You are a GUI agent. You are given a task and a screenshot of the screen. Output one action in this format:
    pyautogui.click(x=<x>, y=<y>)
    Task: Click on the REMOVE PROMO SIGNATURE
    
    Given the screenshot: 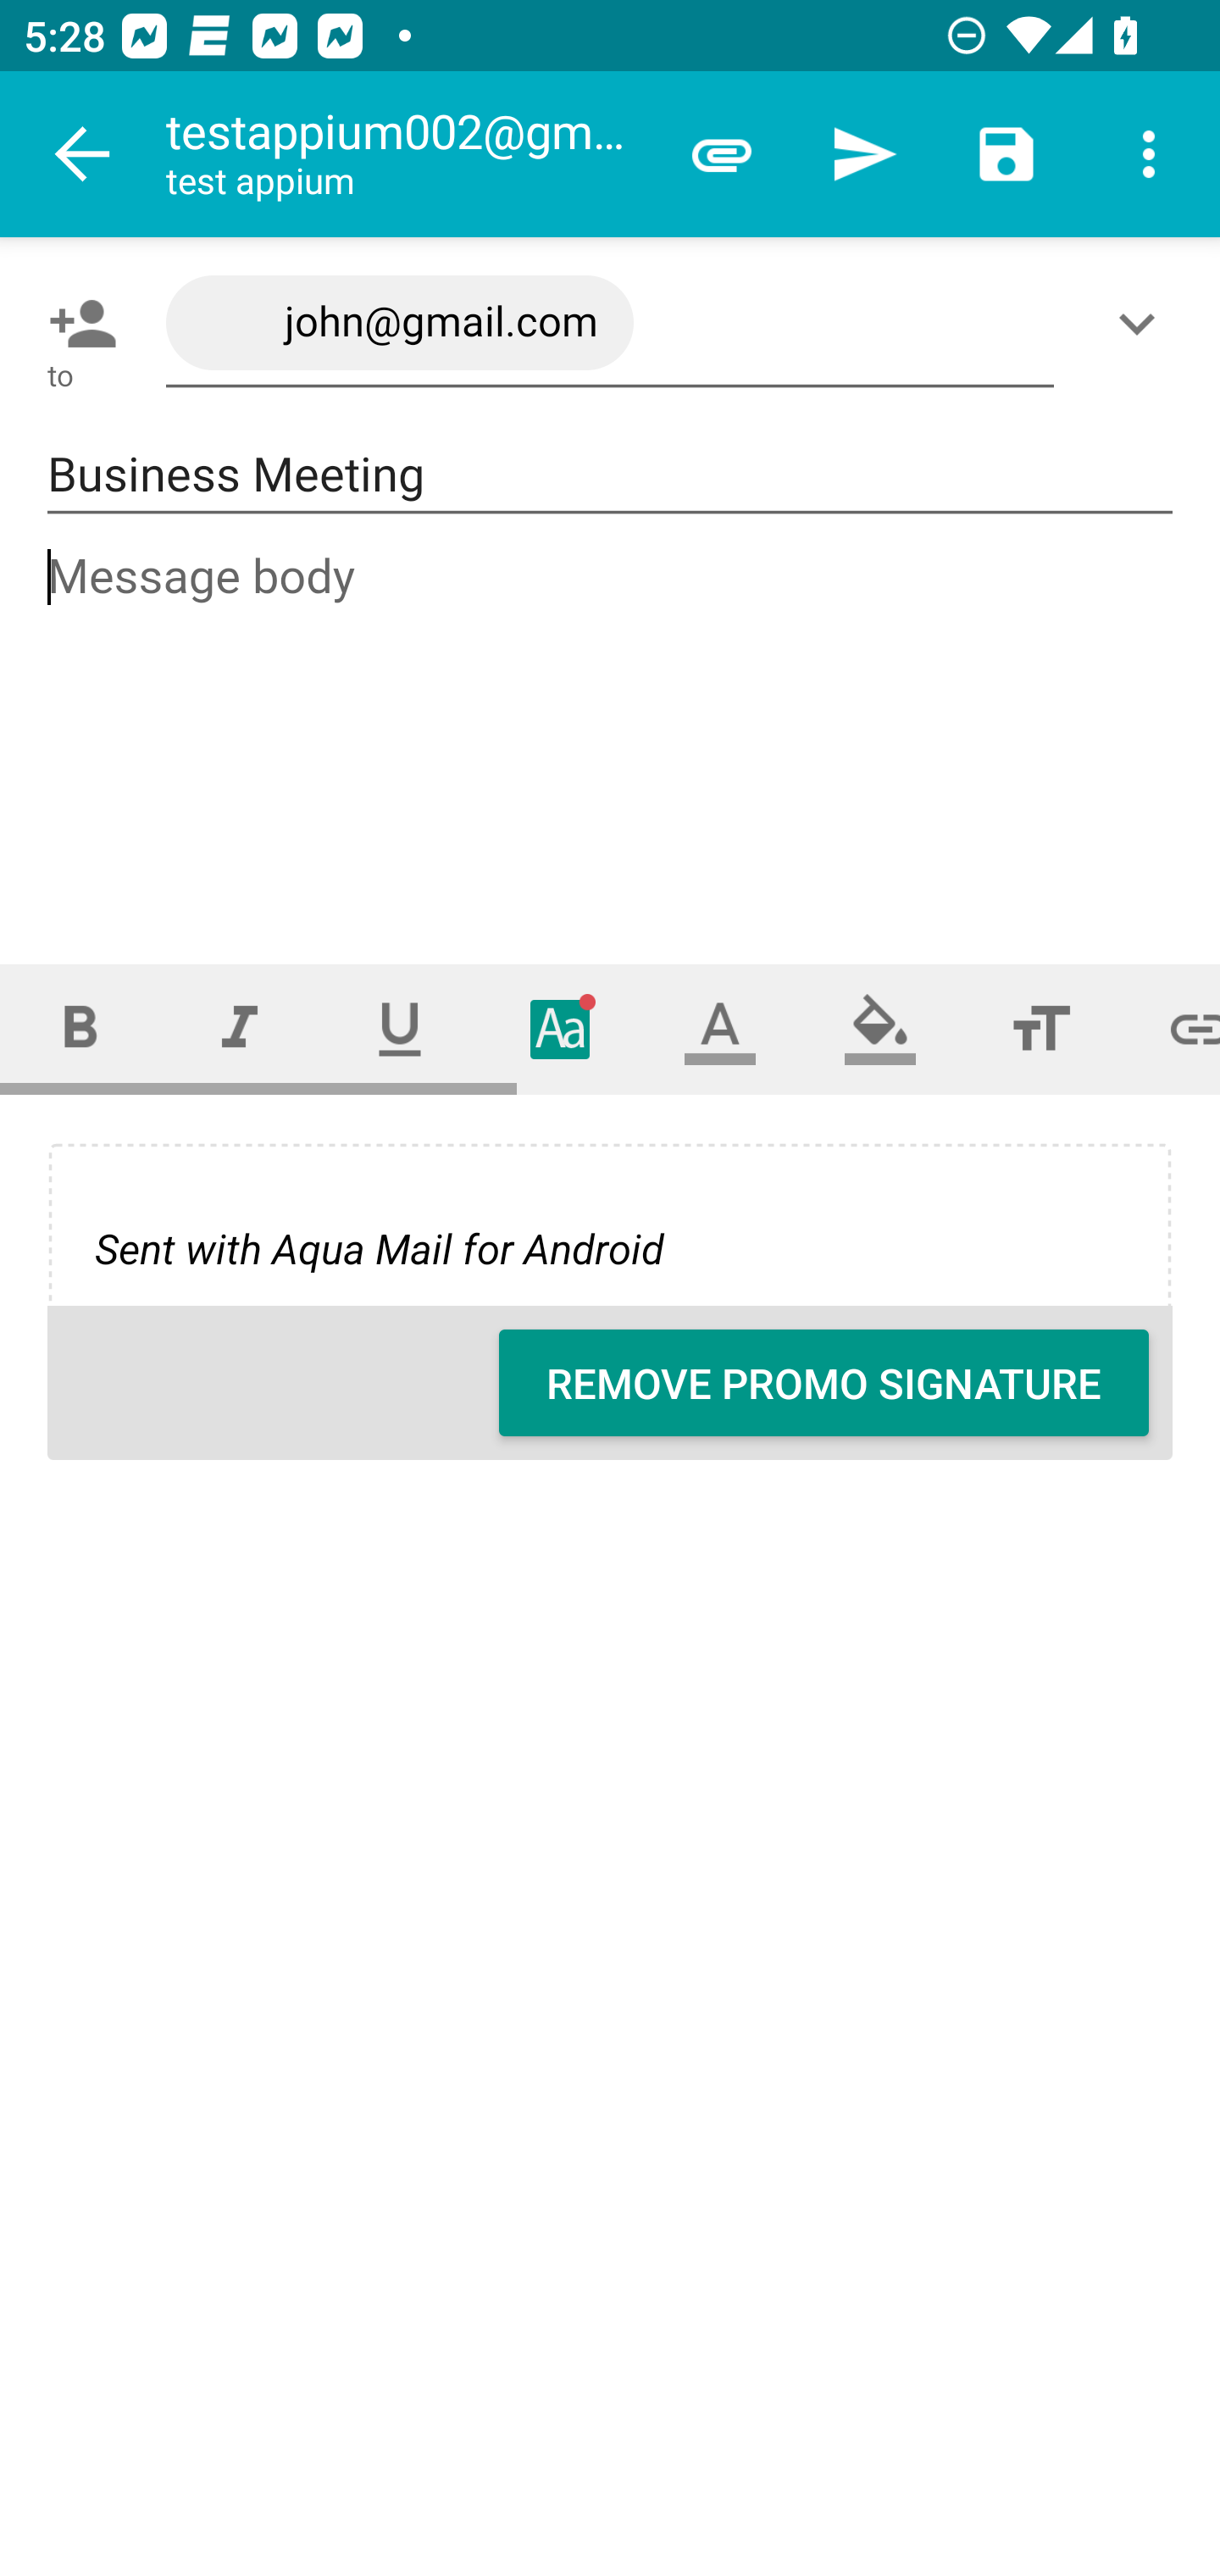 What is the action you would take?
    pyautogui.click(x=823, y=1383)
    